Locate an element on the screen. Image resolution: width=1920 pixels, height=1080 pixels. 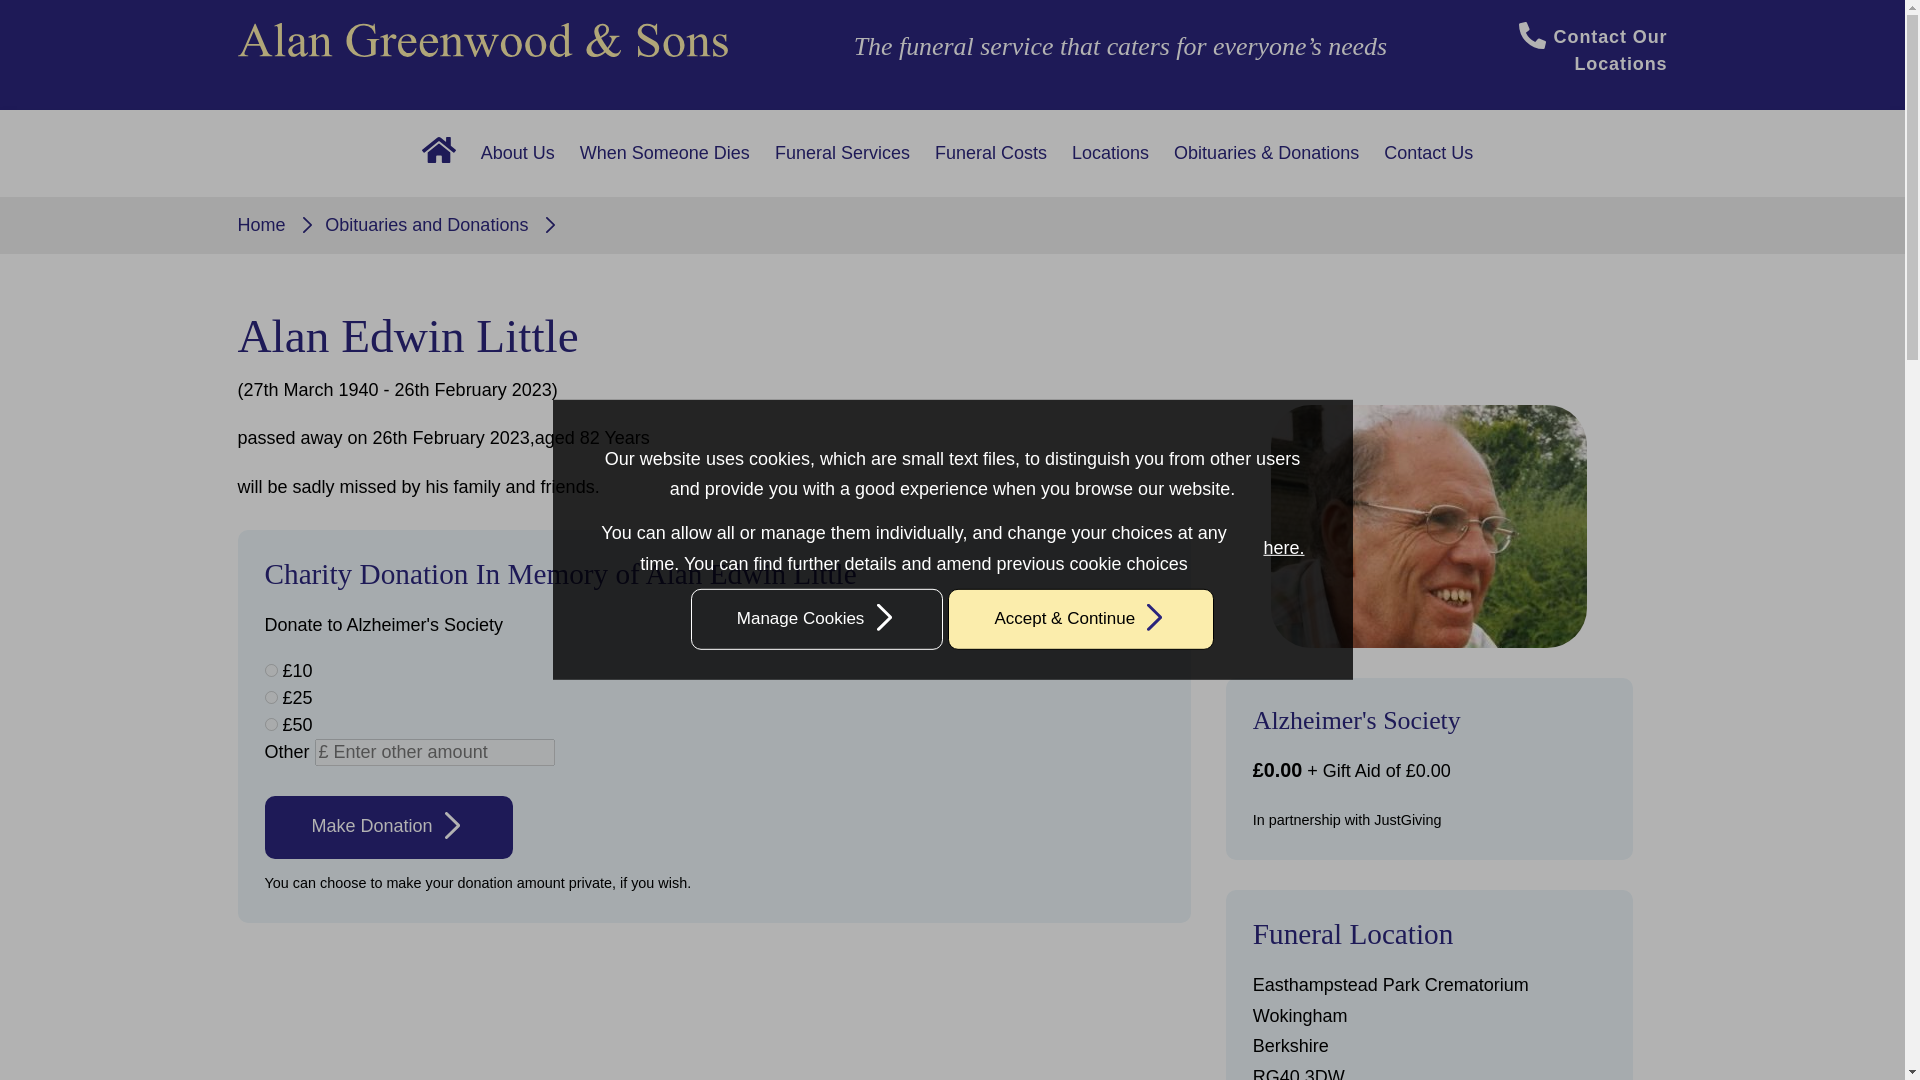
Home is located at coordinates (439, 153).